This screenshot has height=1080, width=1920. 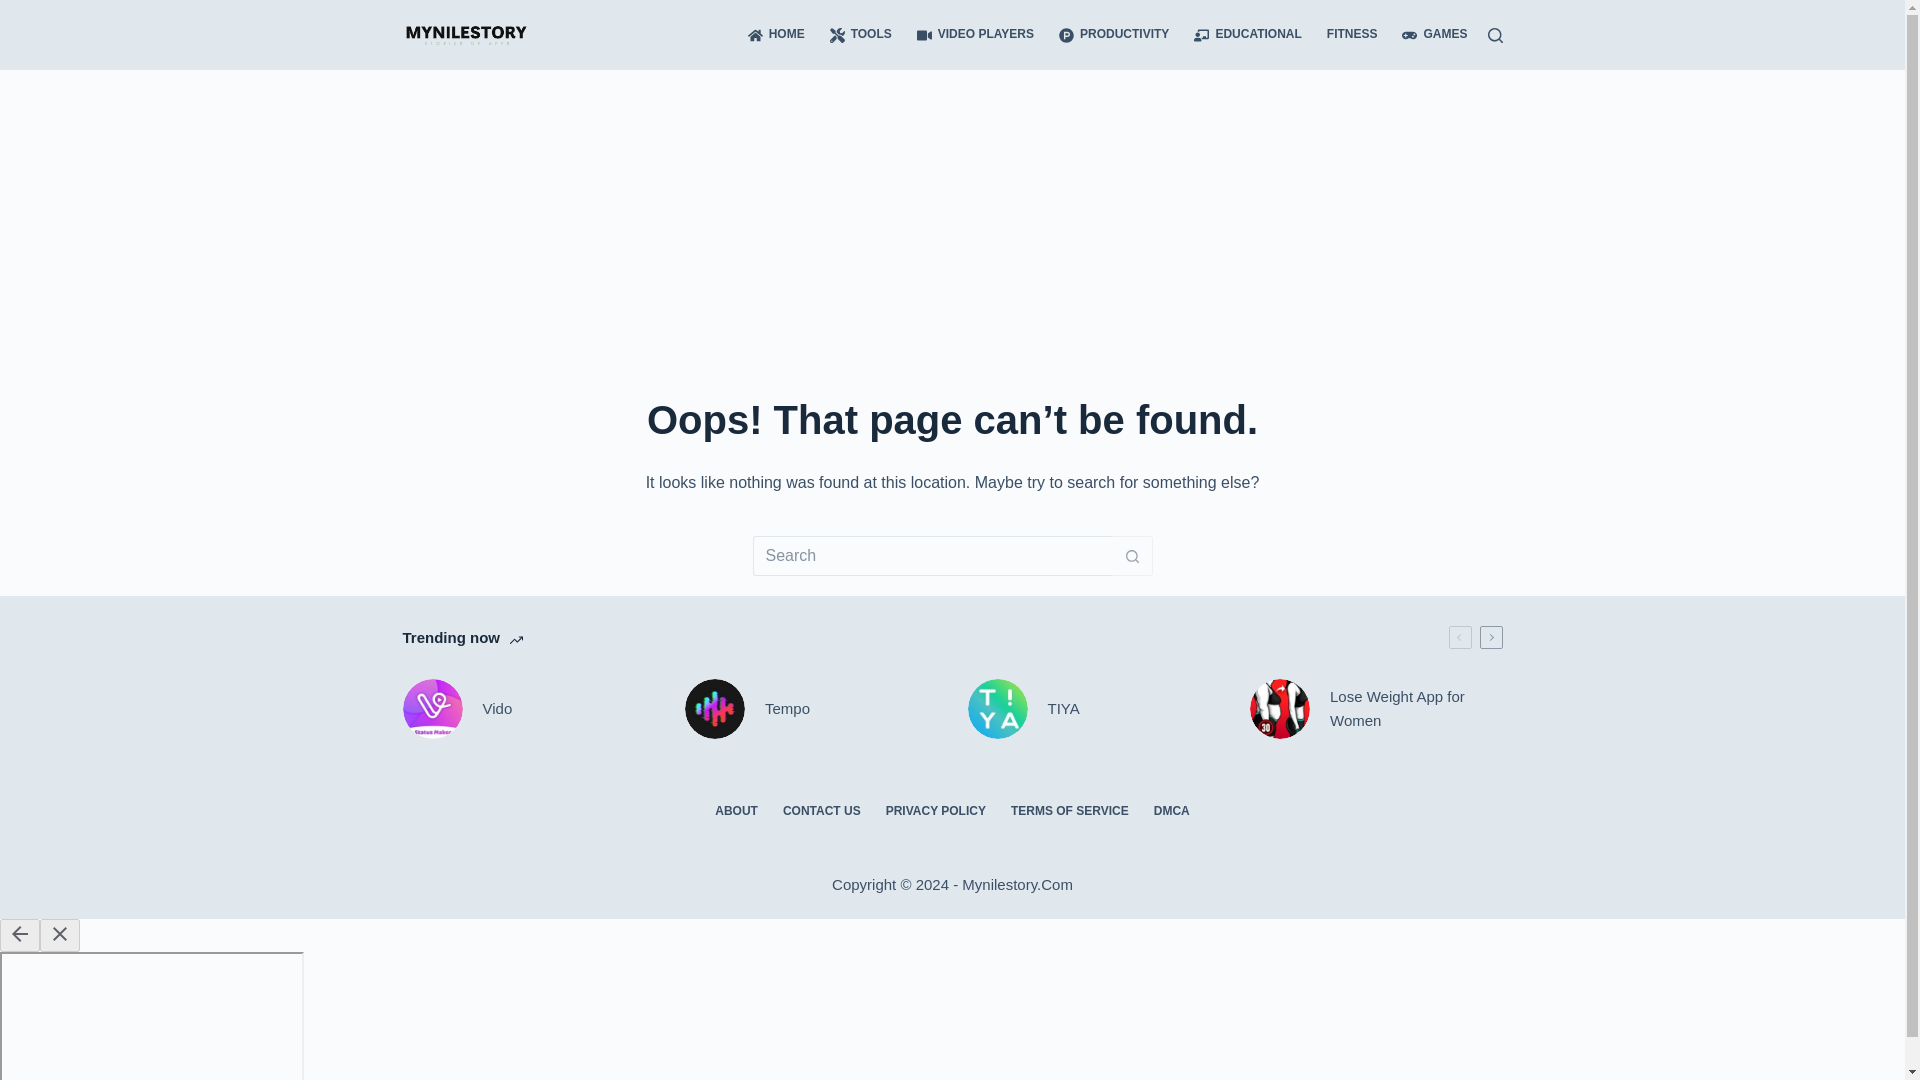 What do you see at coordinates (932, 555) in the screenshot?
I see `Search for...` at bounding box center [932, 555].